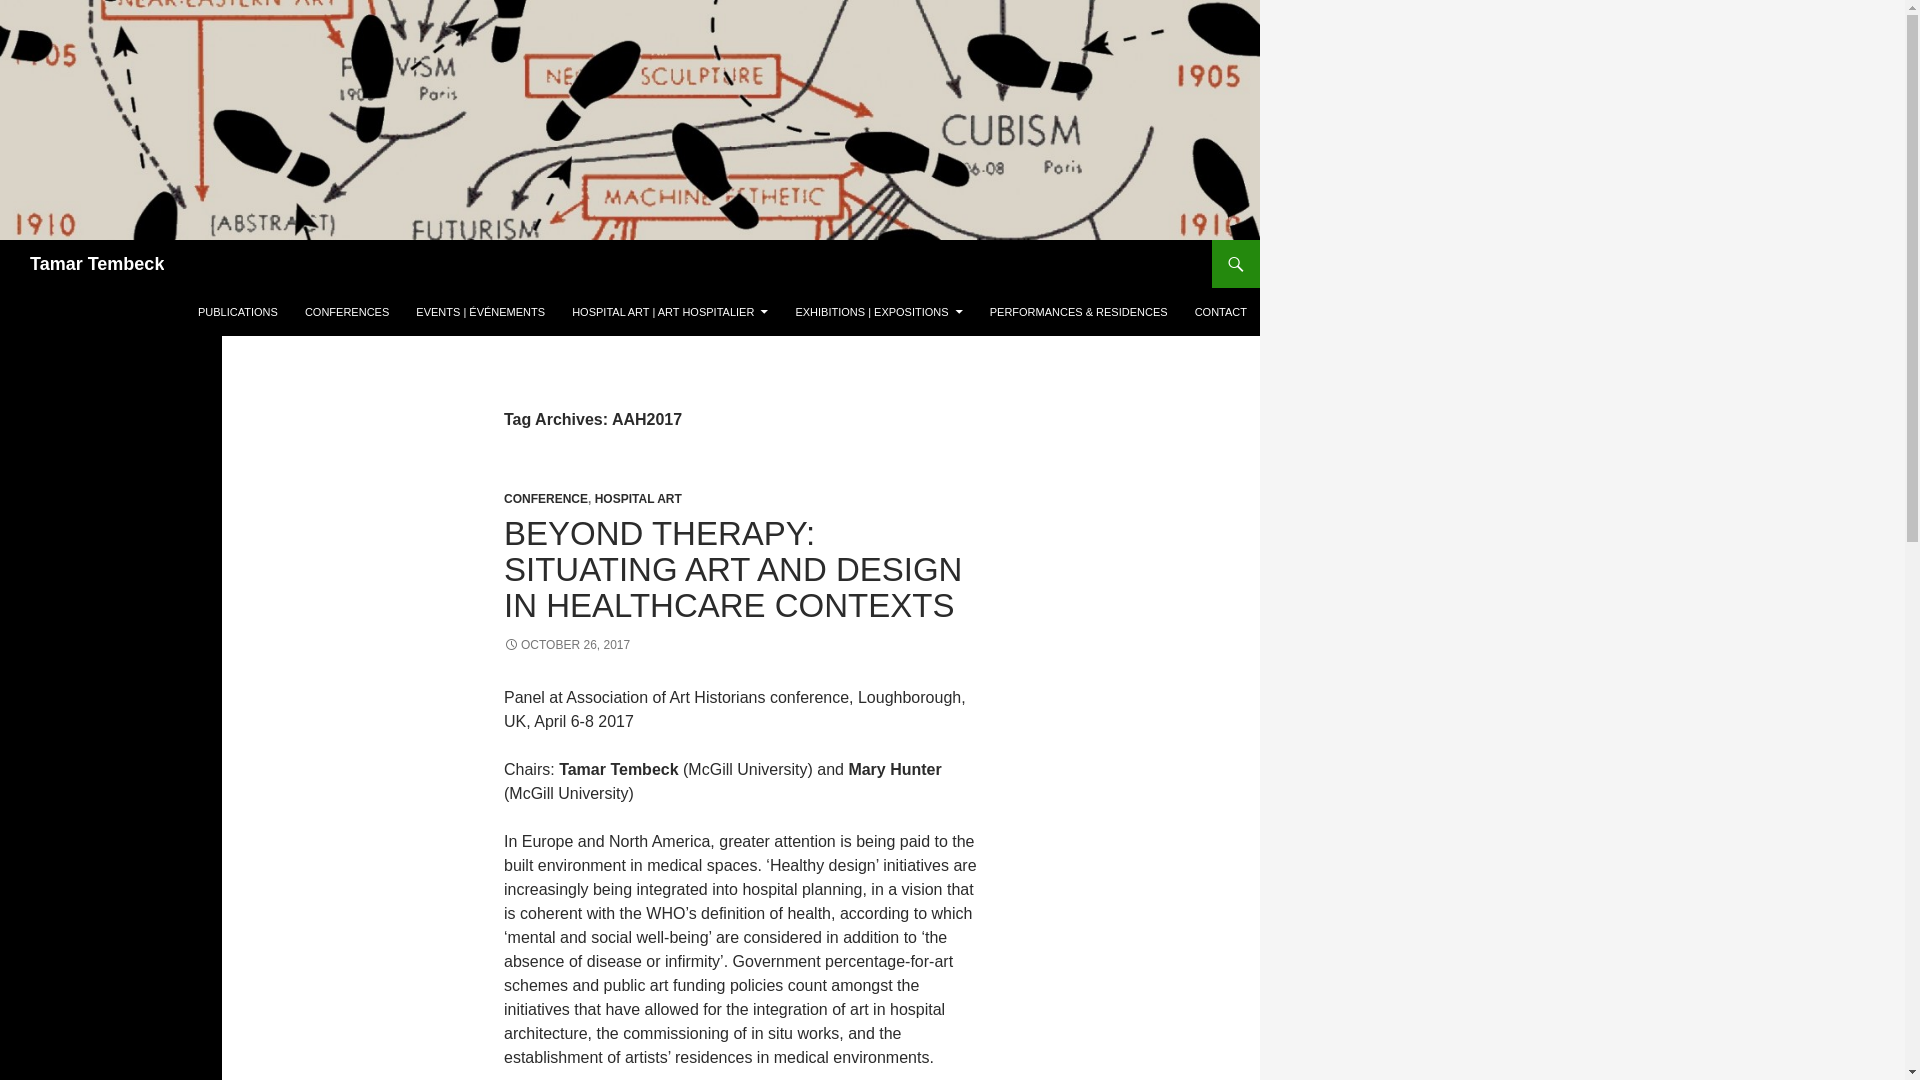  I want to click on OCTOBER 26, 2017, so click(566, 645).